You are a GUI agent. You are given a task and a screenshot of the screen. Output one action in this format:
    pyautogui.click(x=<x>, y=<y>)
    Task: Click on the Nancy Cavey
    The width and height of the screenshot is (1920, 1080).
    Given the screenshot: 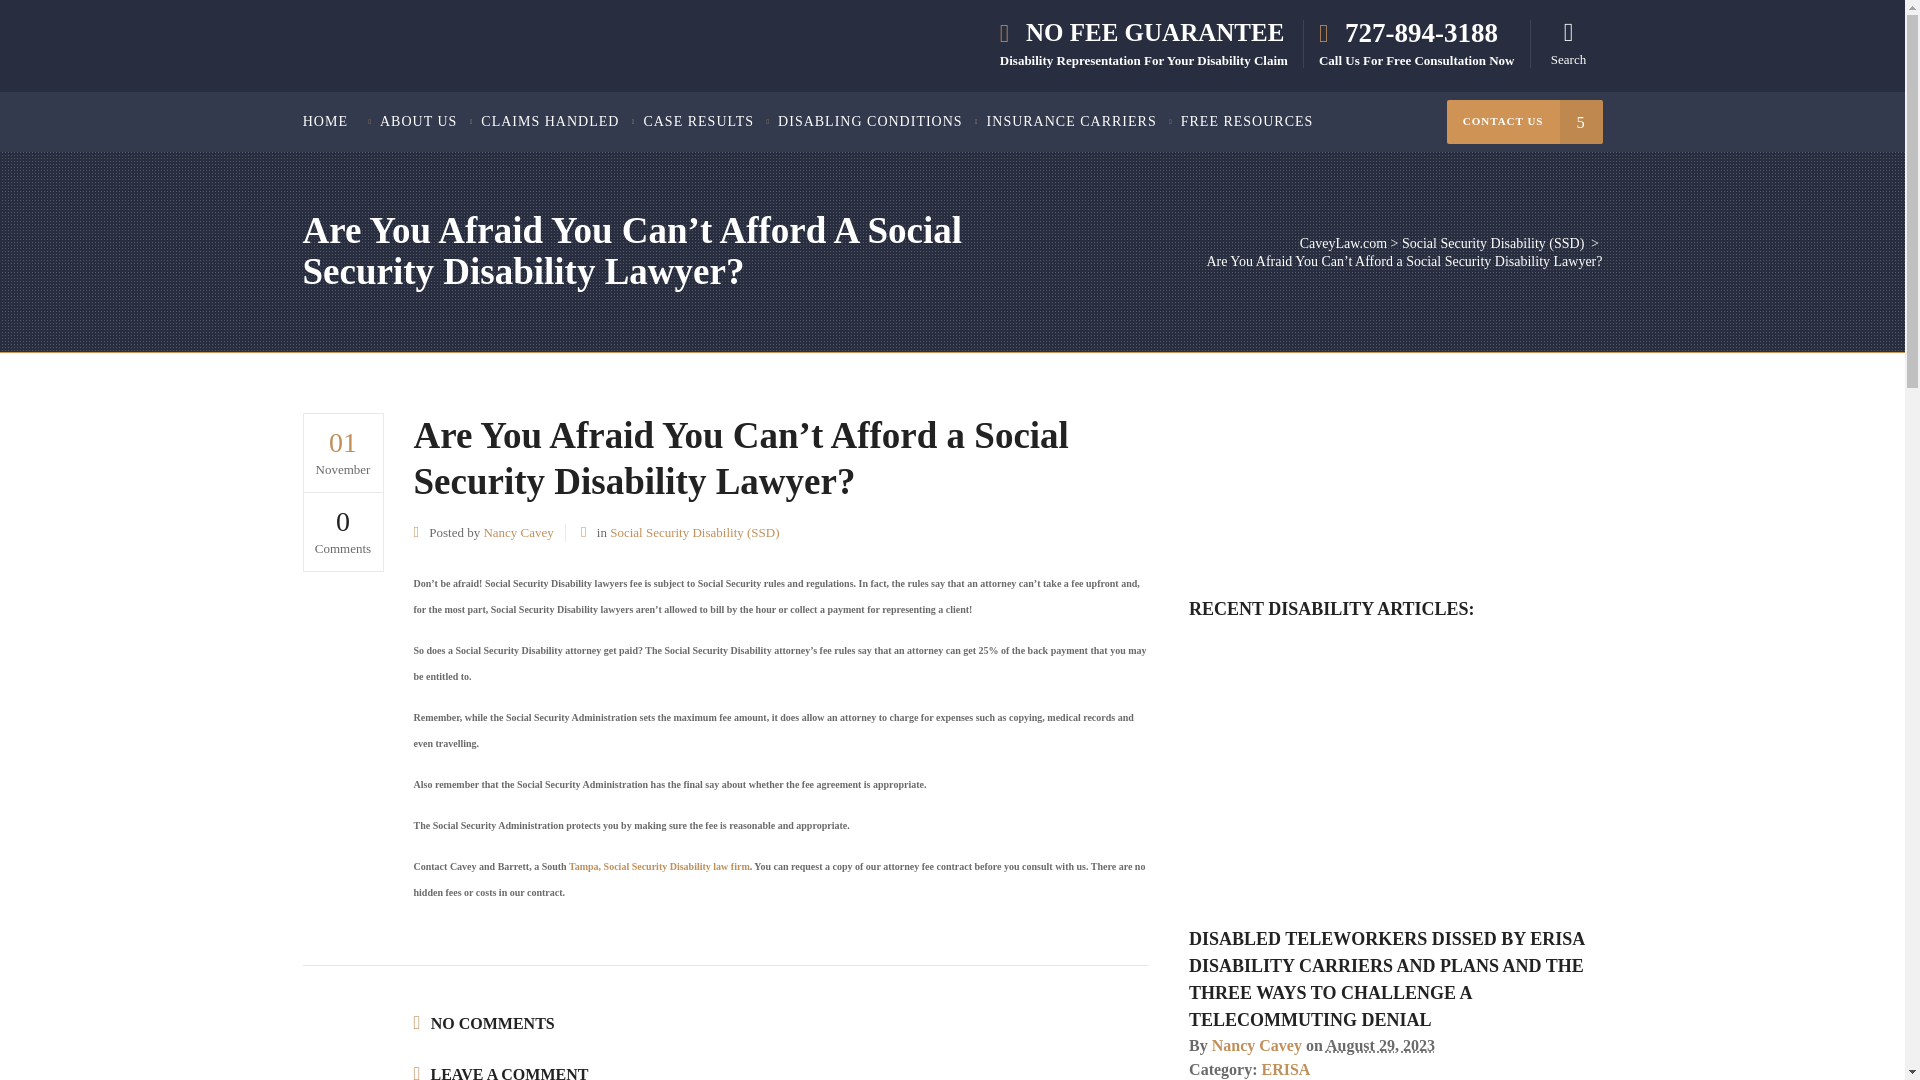 What is the action you would take?
    pyautogui.click(x=1256, y=1045)
    